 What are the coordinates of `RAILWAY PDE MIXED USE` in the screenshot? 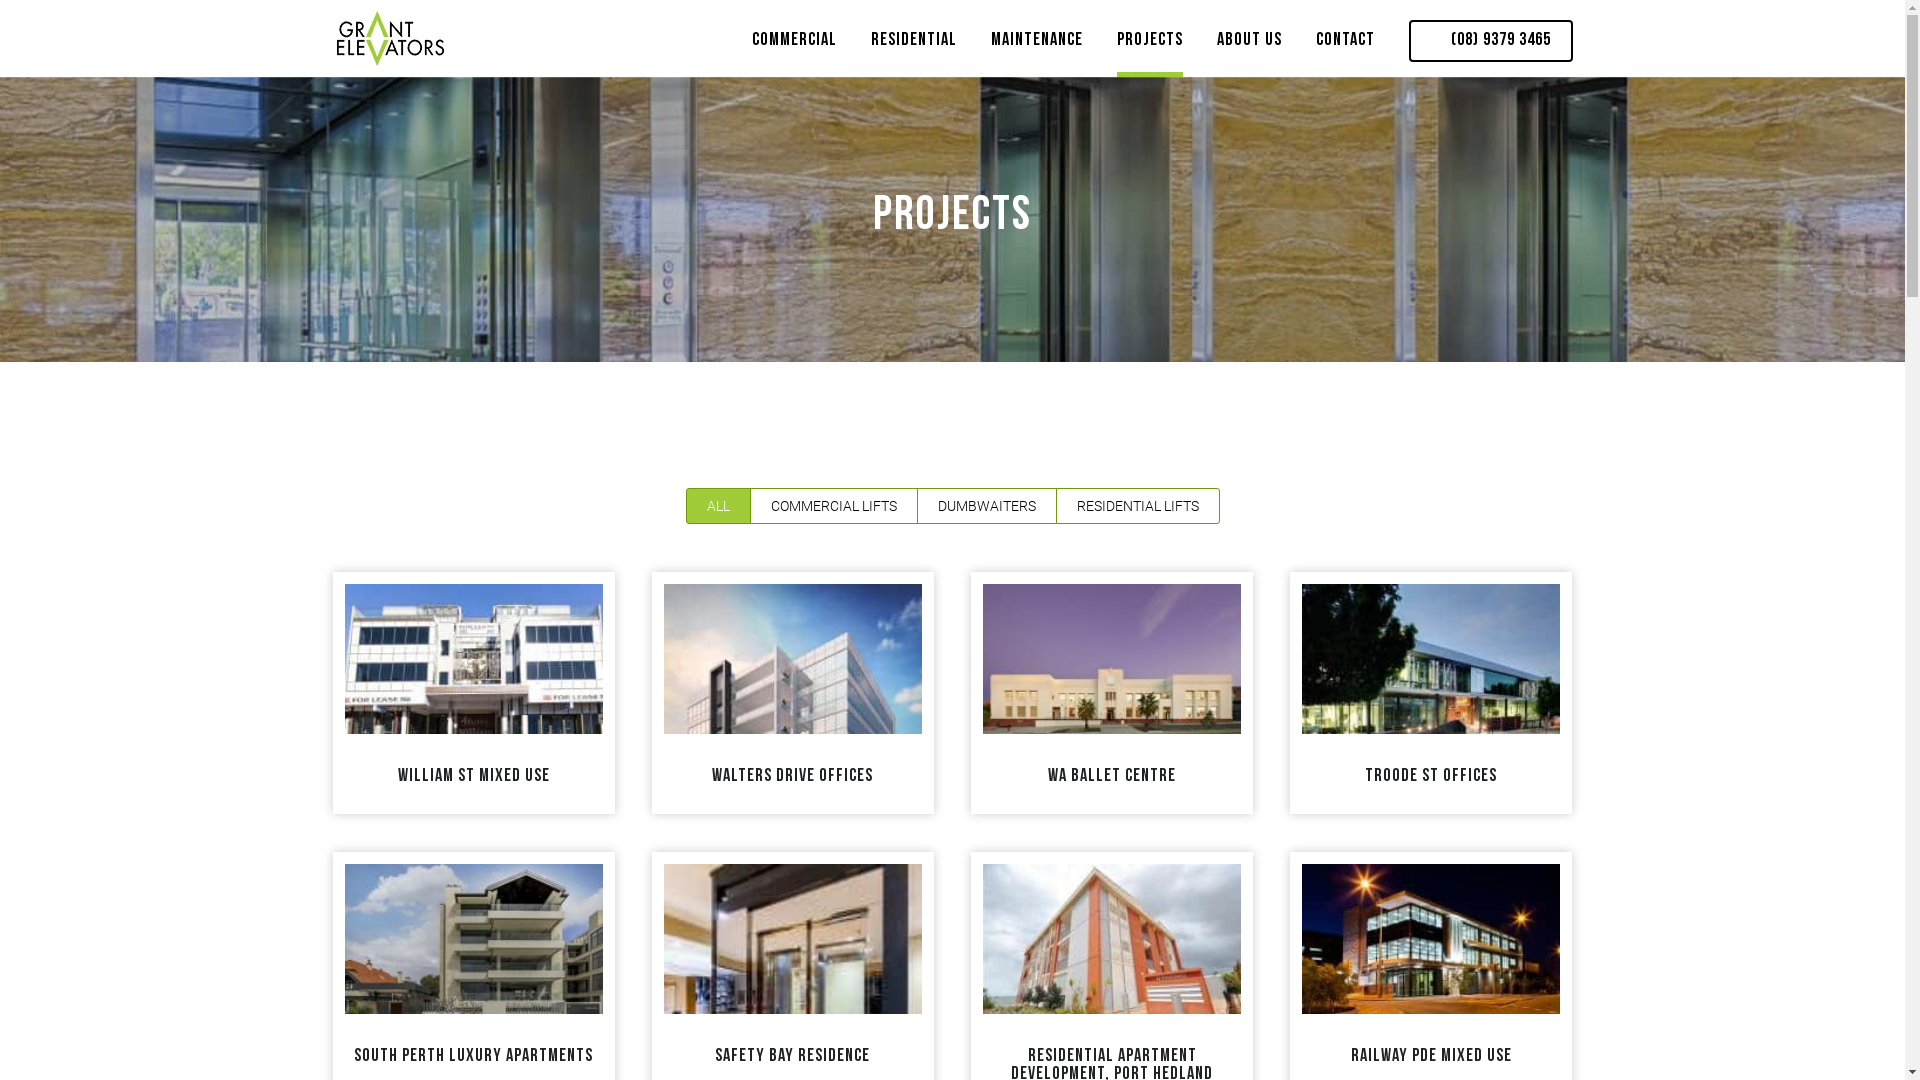 It's located at (1432, 1056).